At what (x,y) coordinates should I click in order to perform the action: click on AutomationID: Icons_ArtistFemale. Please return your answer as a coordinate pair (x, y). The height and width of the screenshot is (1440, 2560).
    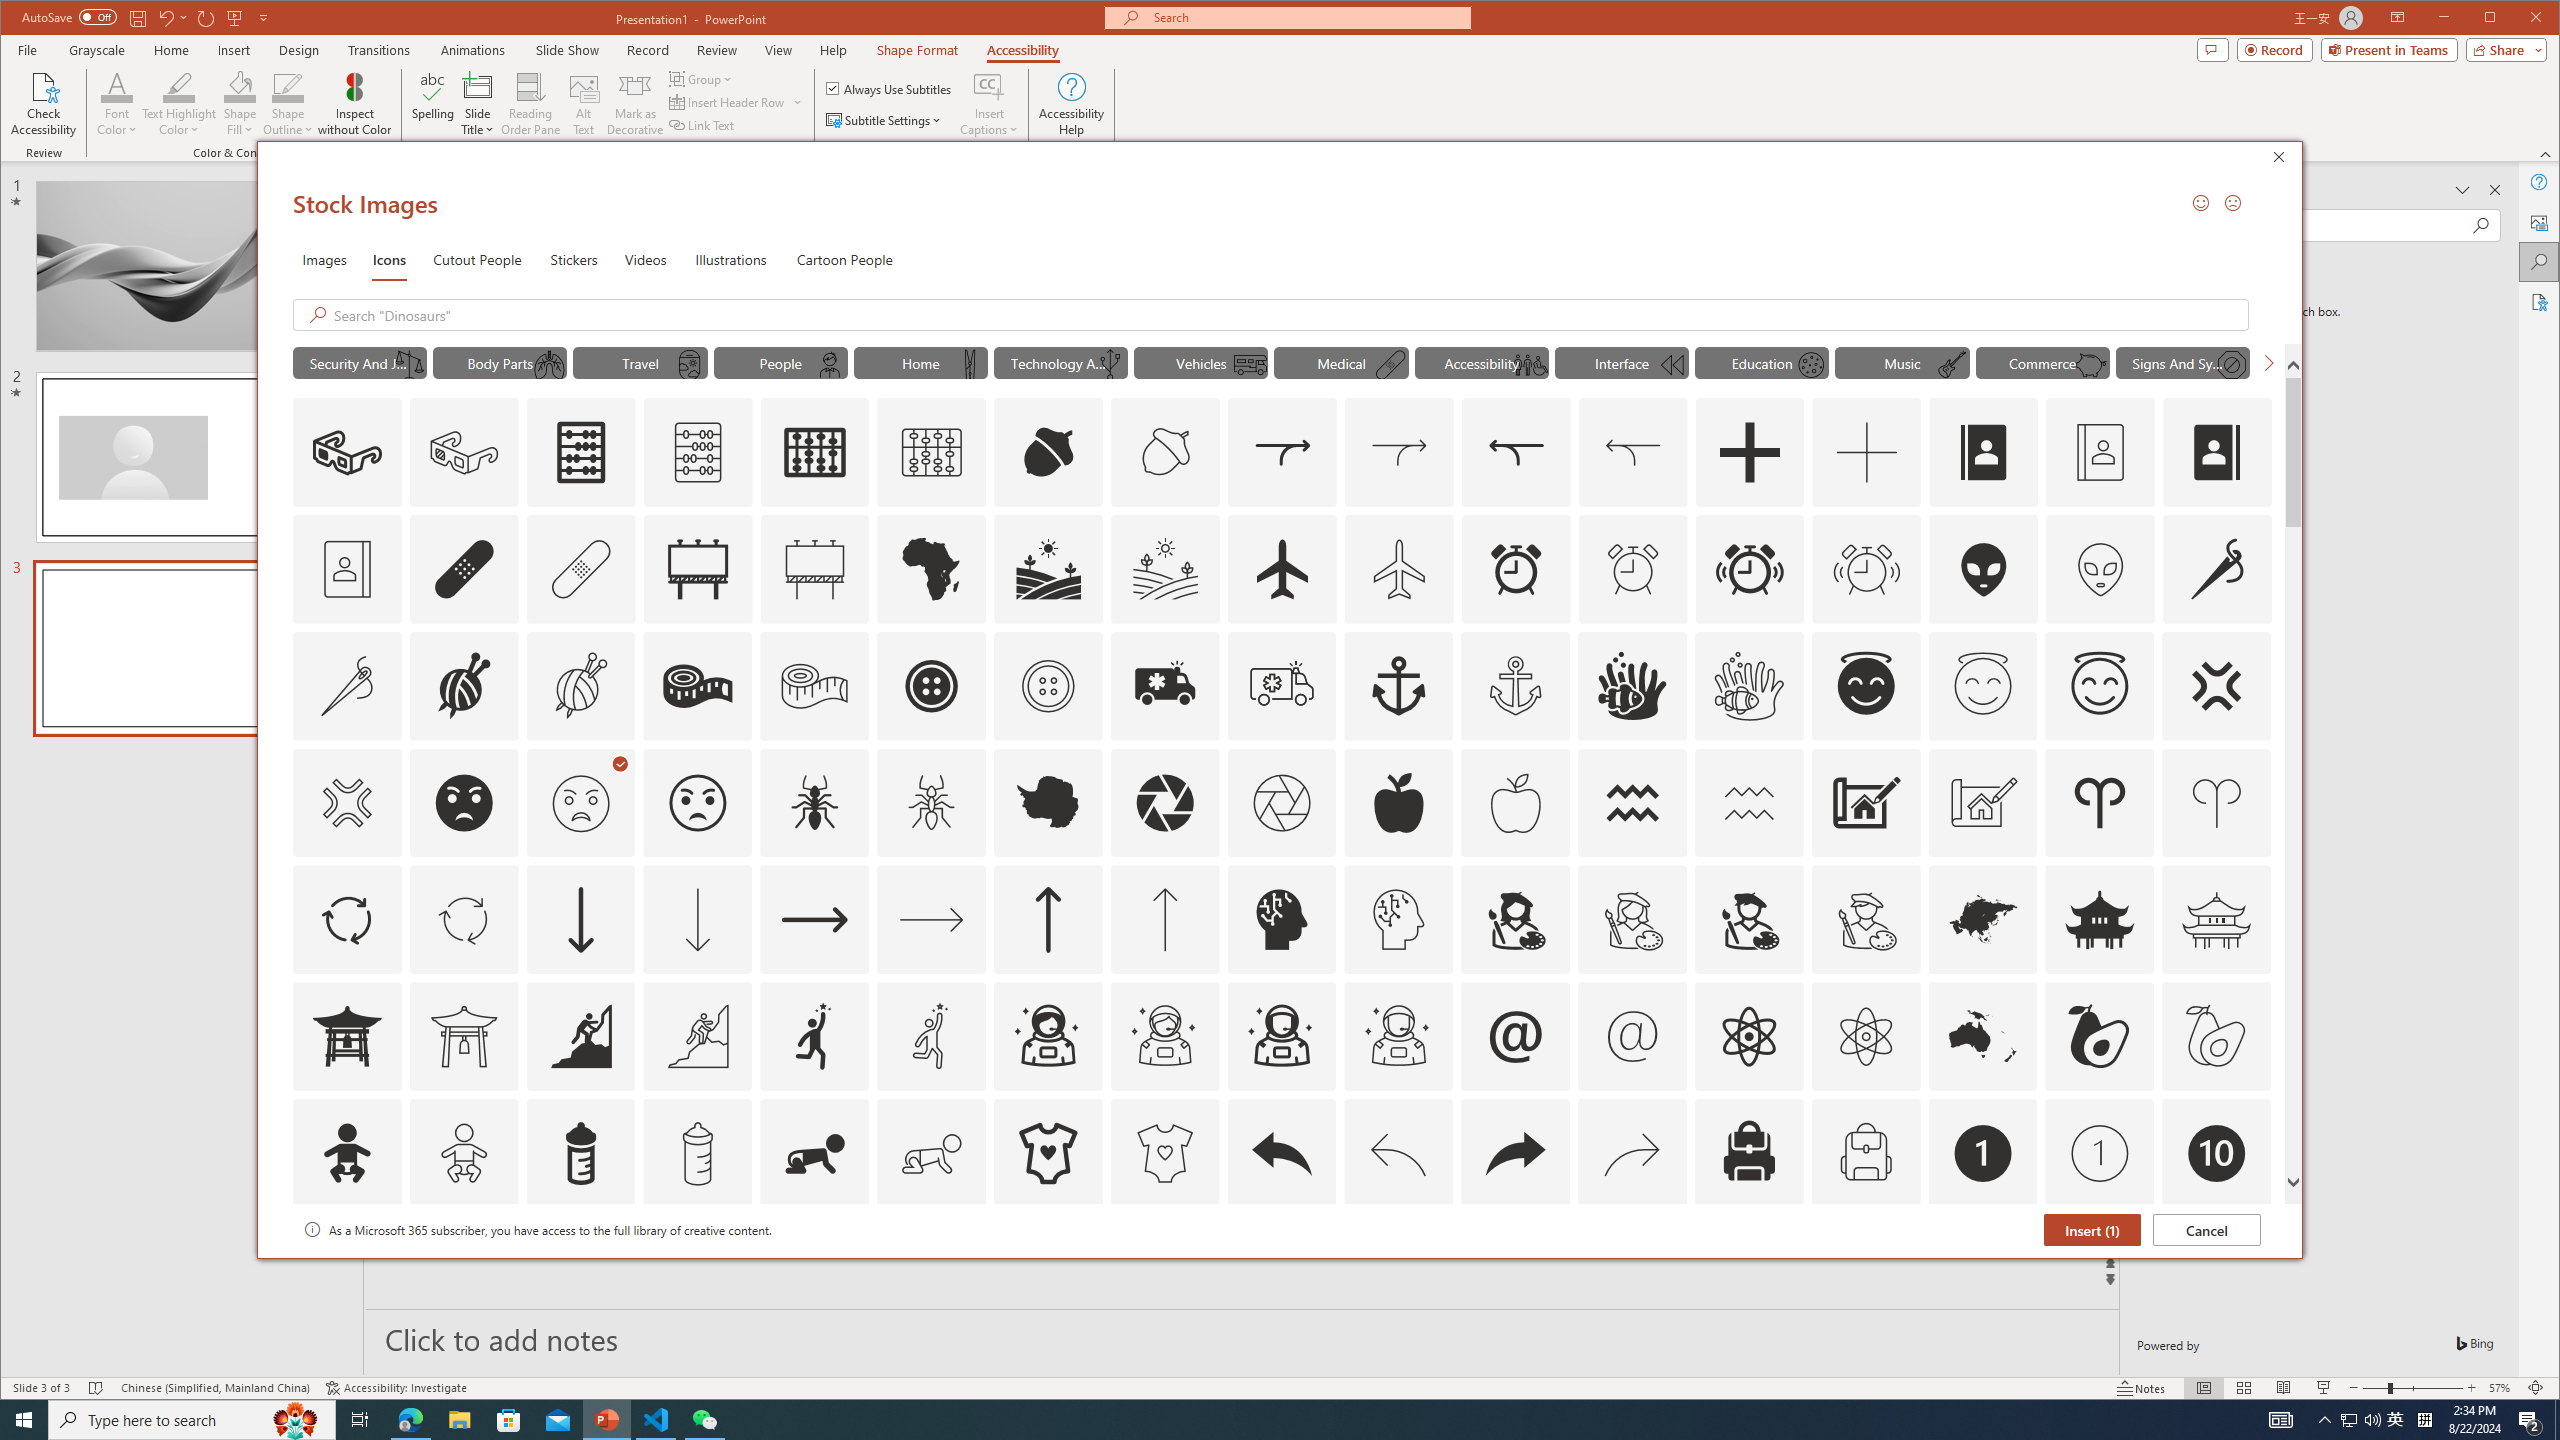
    Looking at the image, I should click on (1515, 920).